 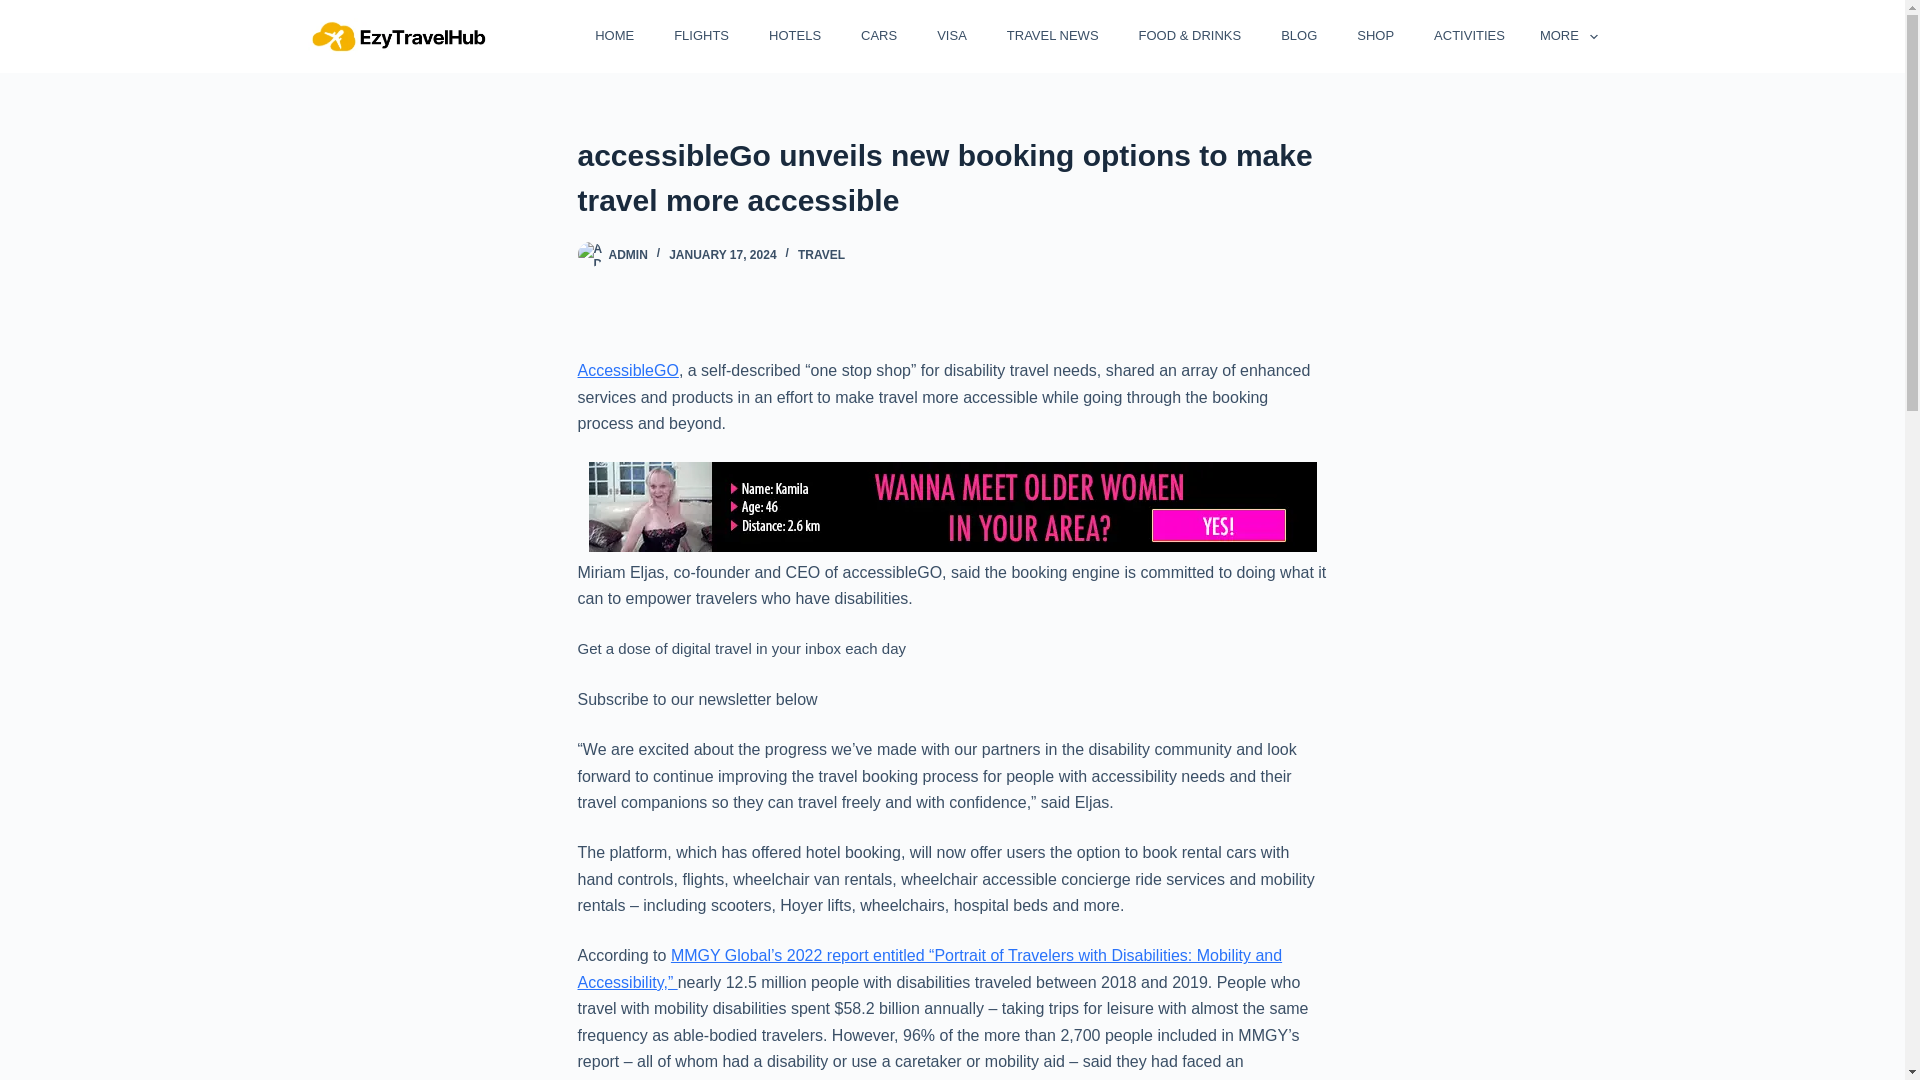 I want to click on HOME, so click(x=612, y=36).